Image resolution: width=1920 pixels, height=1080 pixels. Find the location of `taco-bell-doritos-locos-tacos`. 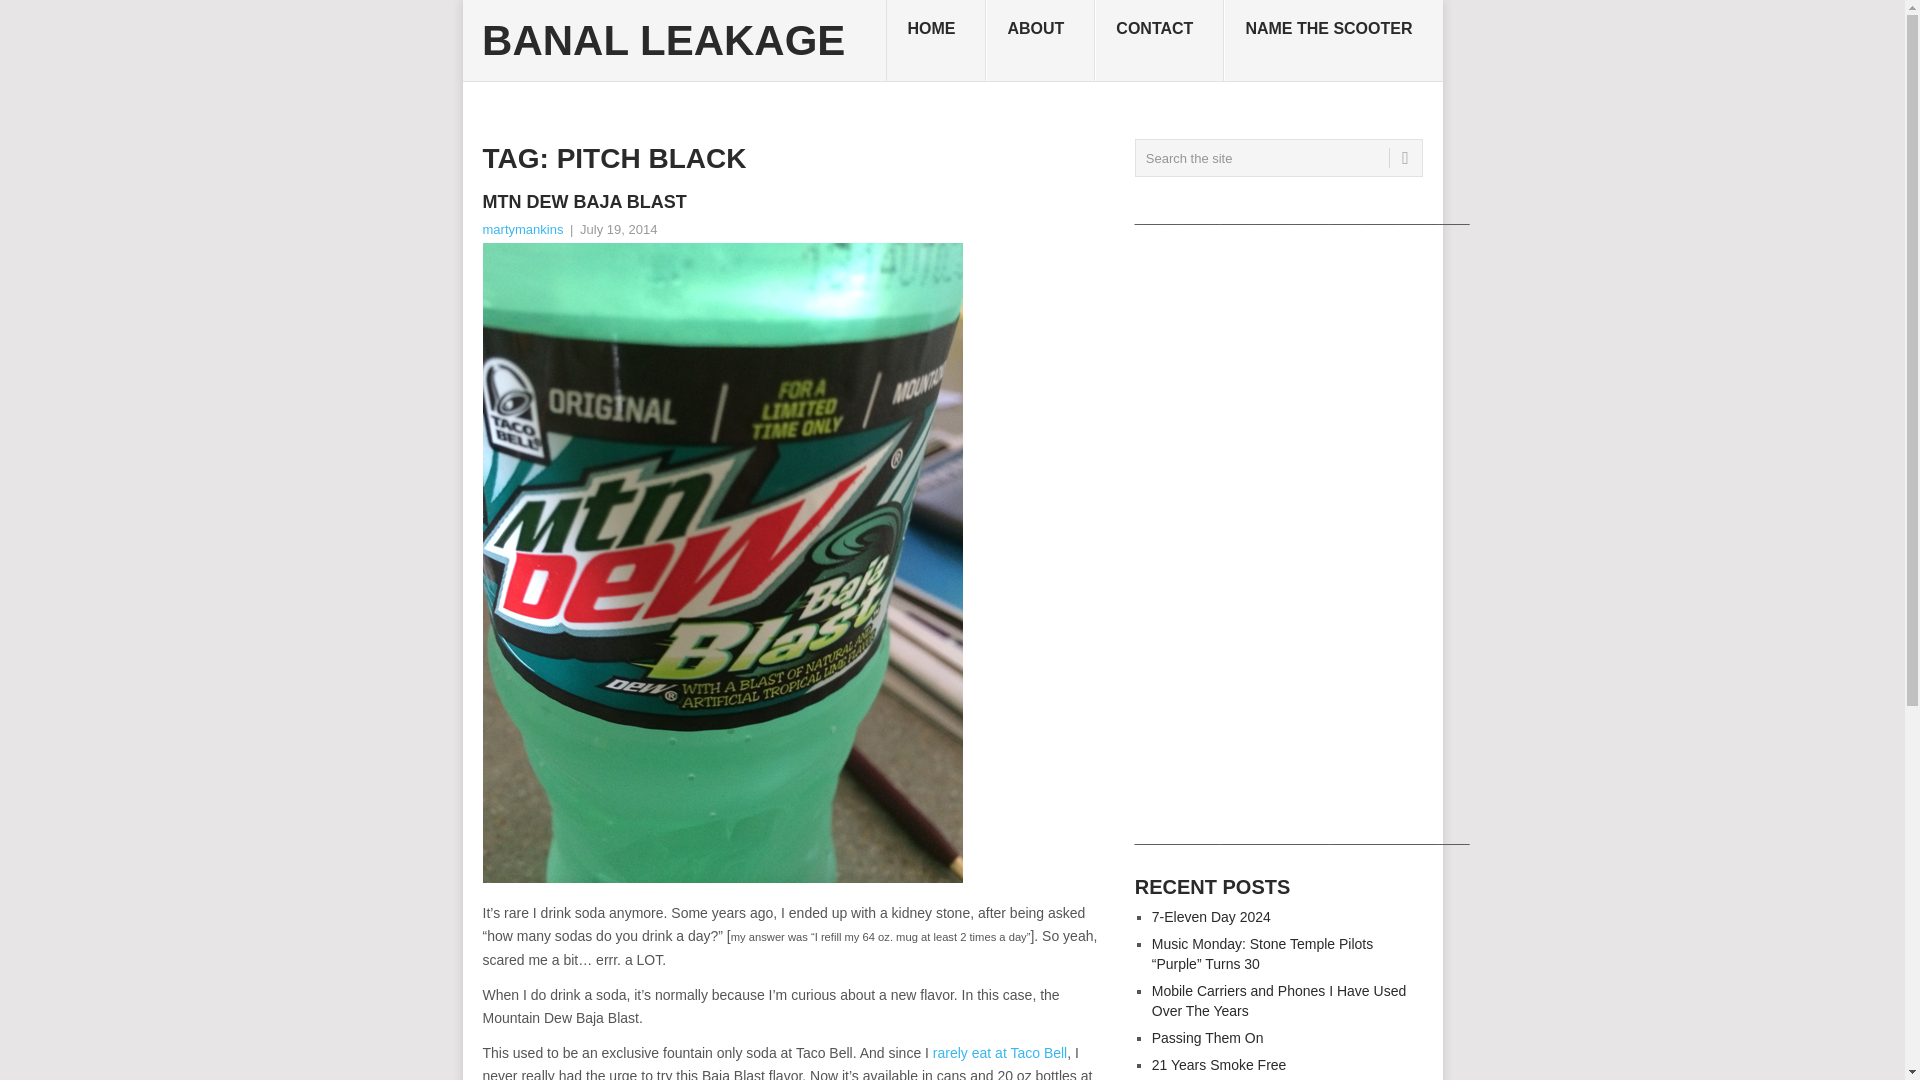

taco-bell-doritos-locos-tacos is located at coordinates (1000, 1052).